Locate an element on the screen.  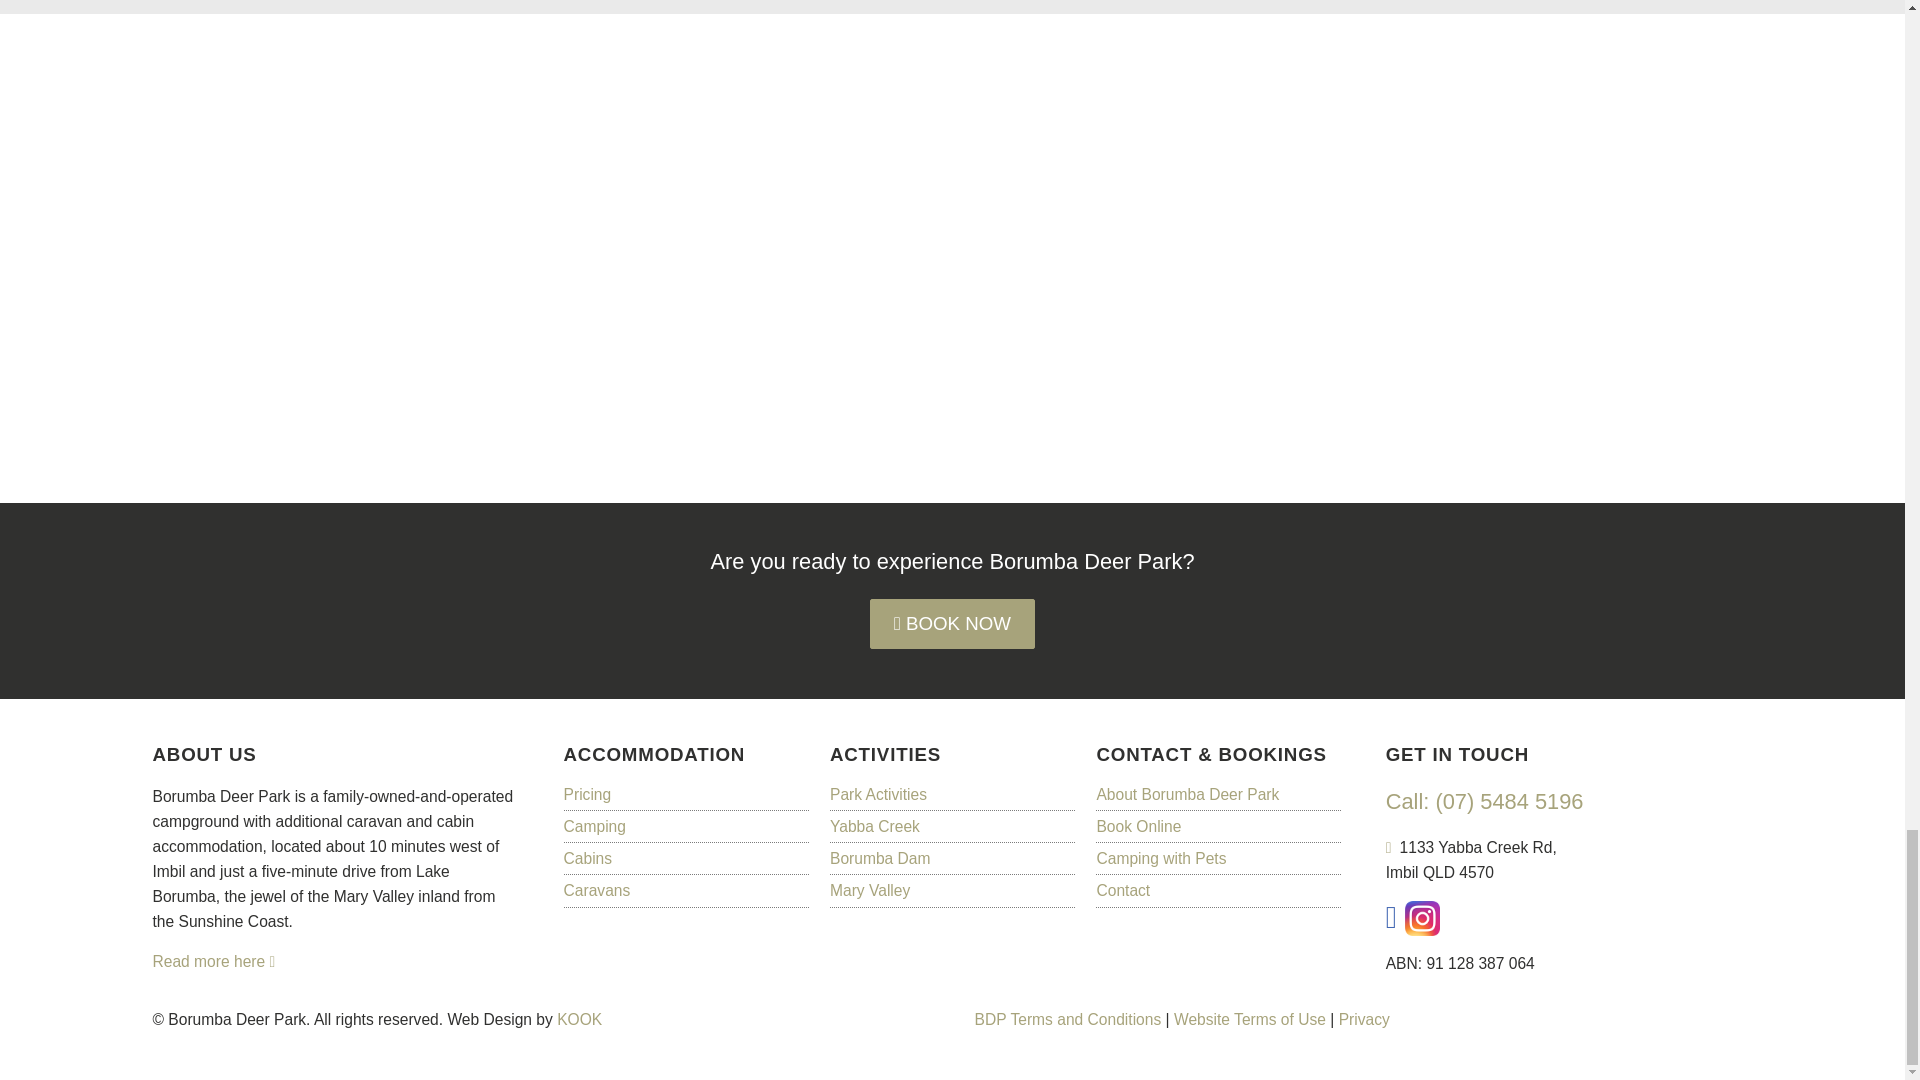
Caravans is located at coordinates (686, 890).